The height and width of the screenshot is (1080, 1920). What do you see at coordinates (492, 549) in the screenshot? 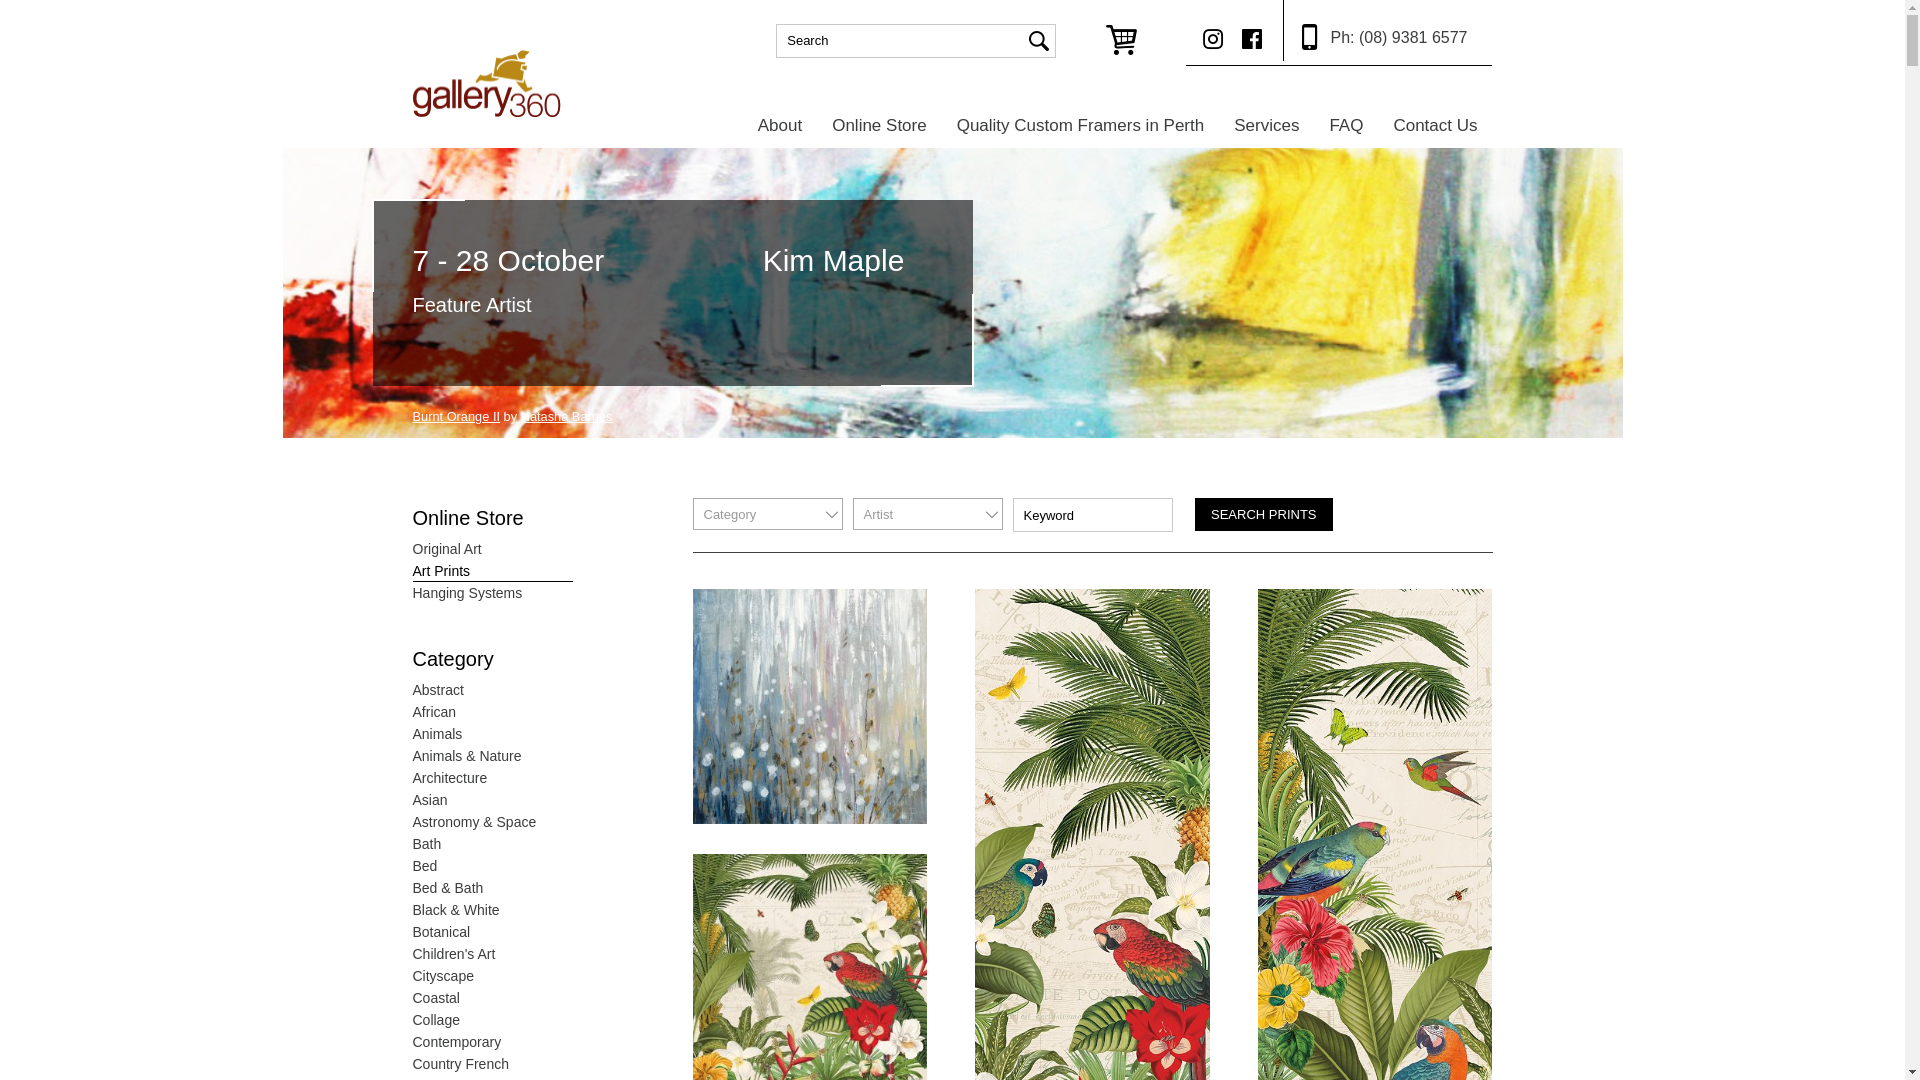
I see `Original Art` at bounding box center [492, 549].